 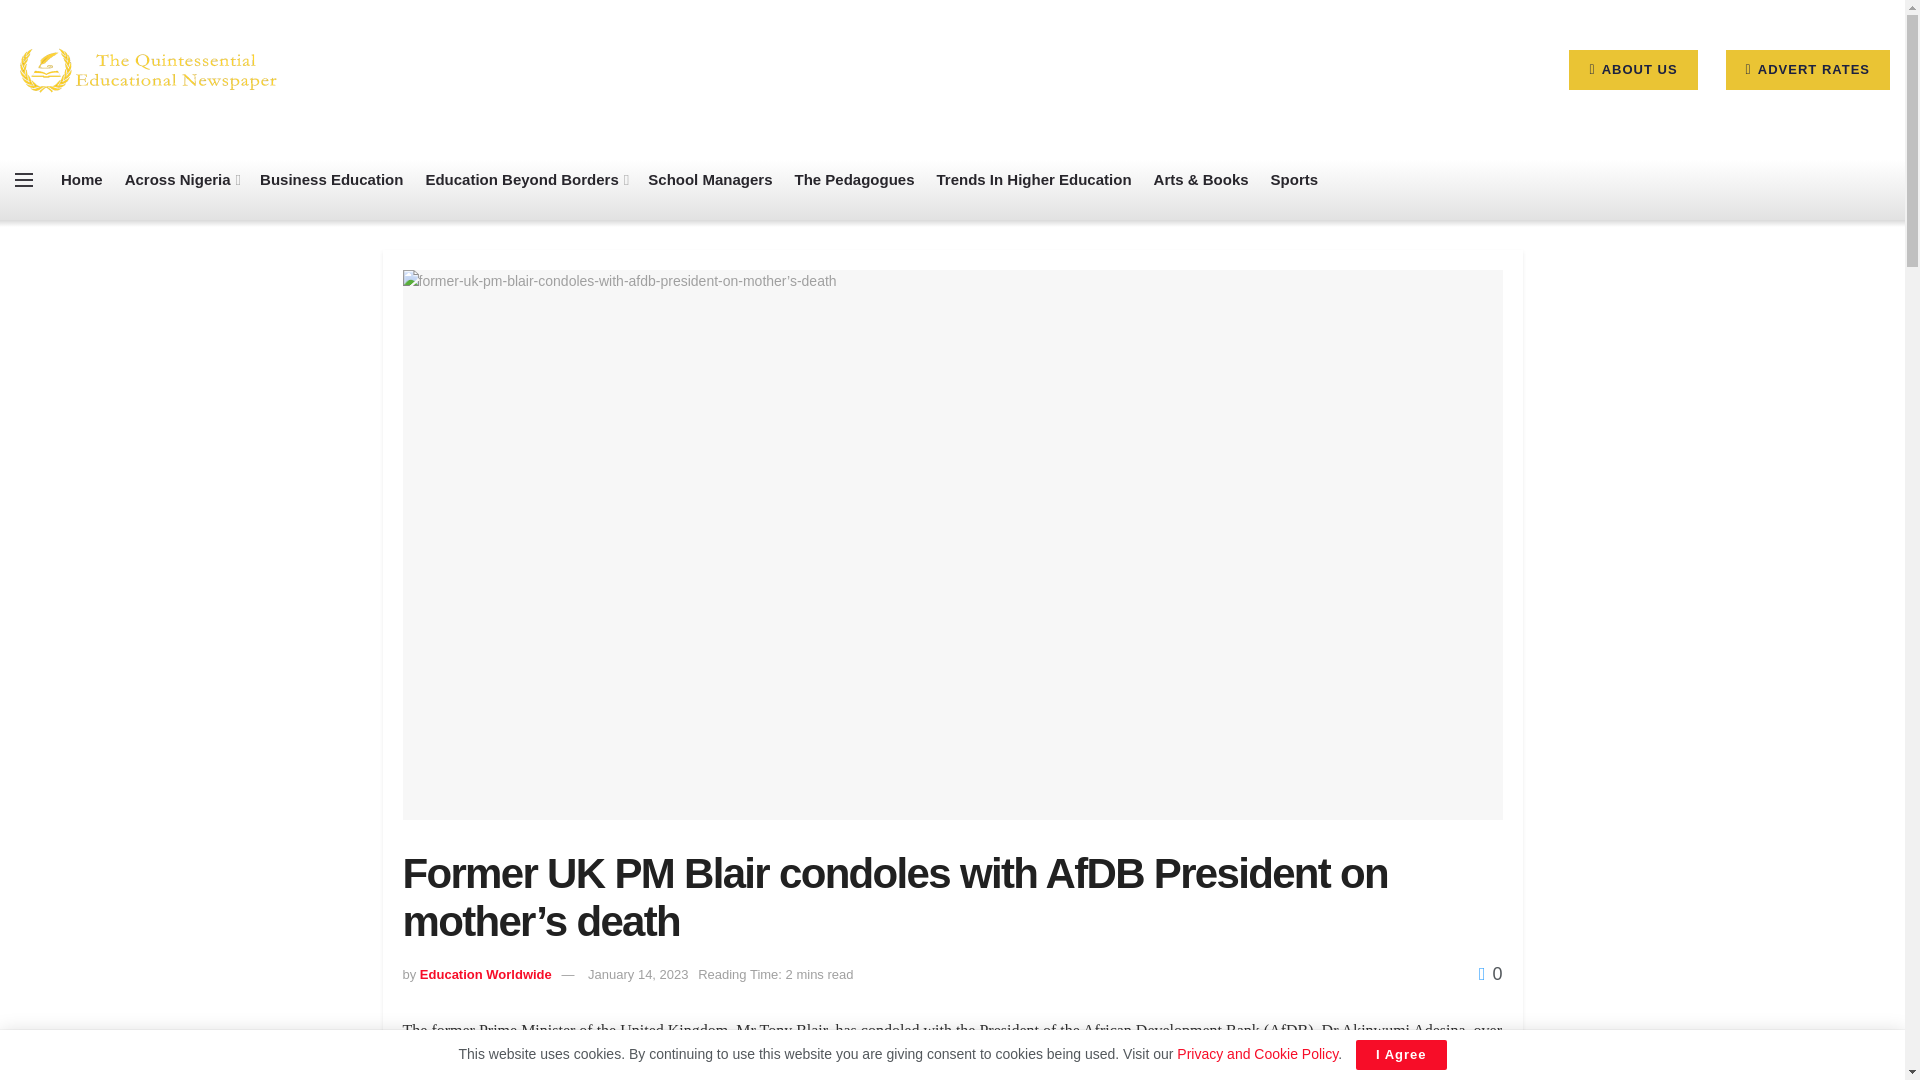 I want to click on Education Beyond Borders, so click(x=524, y=180).